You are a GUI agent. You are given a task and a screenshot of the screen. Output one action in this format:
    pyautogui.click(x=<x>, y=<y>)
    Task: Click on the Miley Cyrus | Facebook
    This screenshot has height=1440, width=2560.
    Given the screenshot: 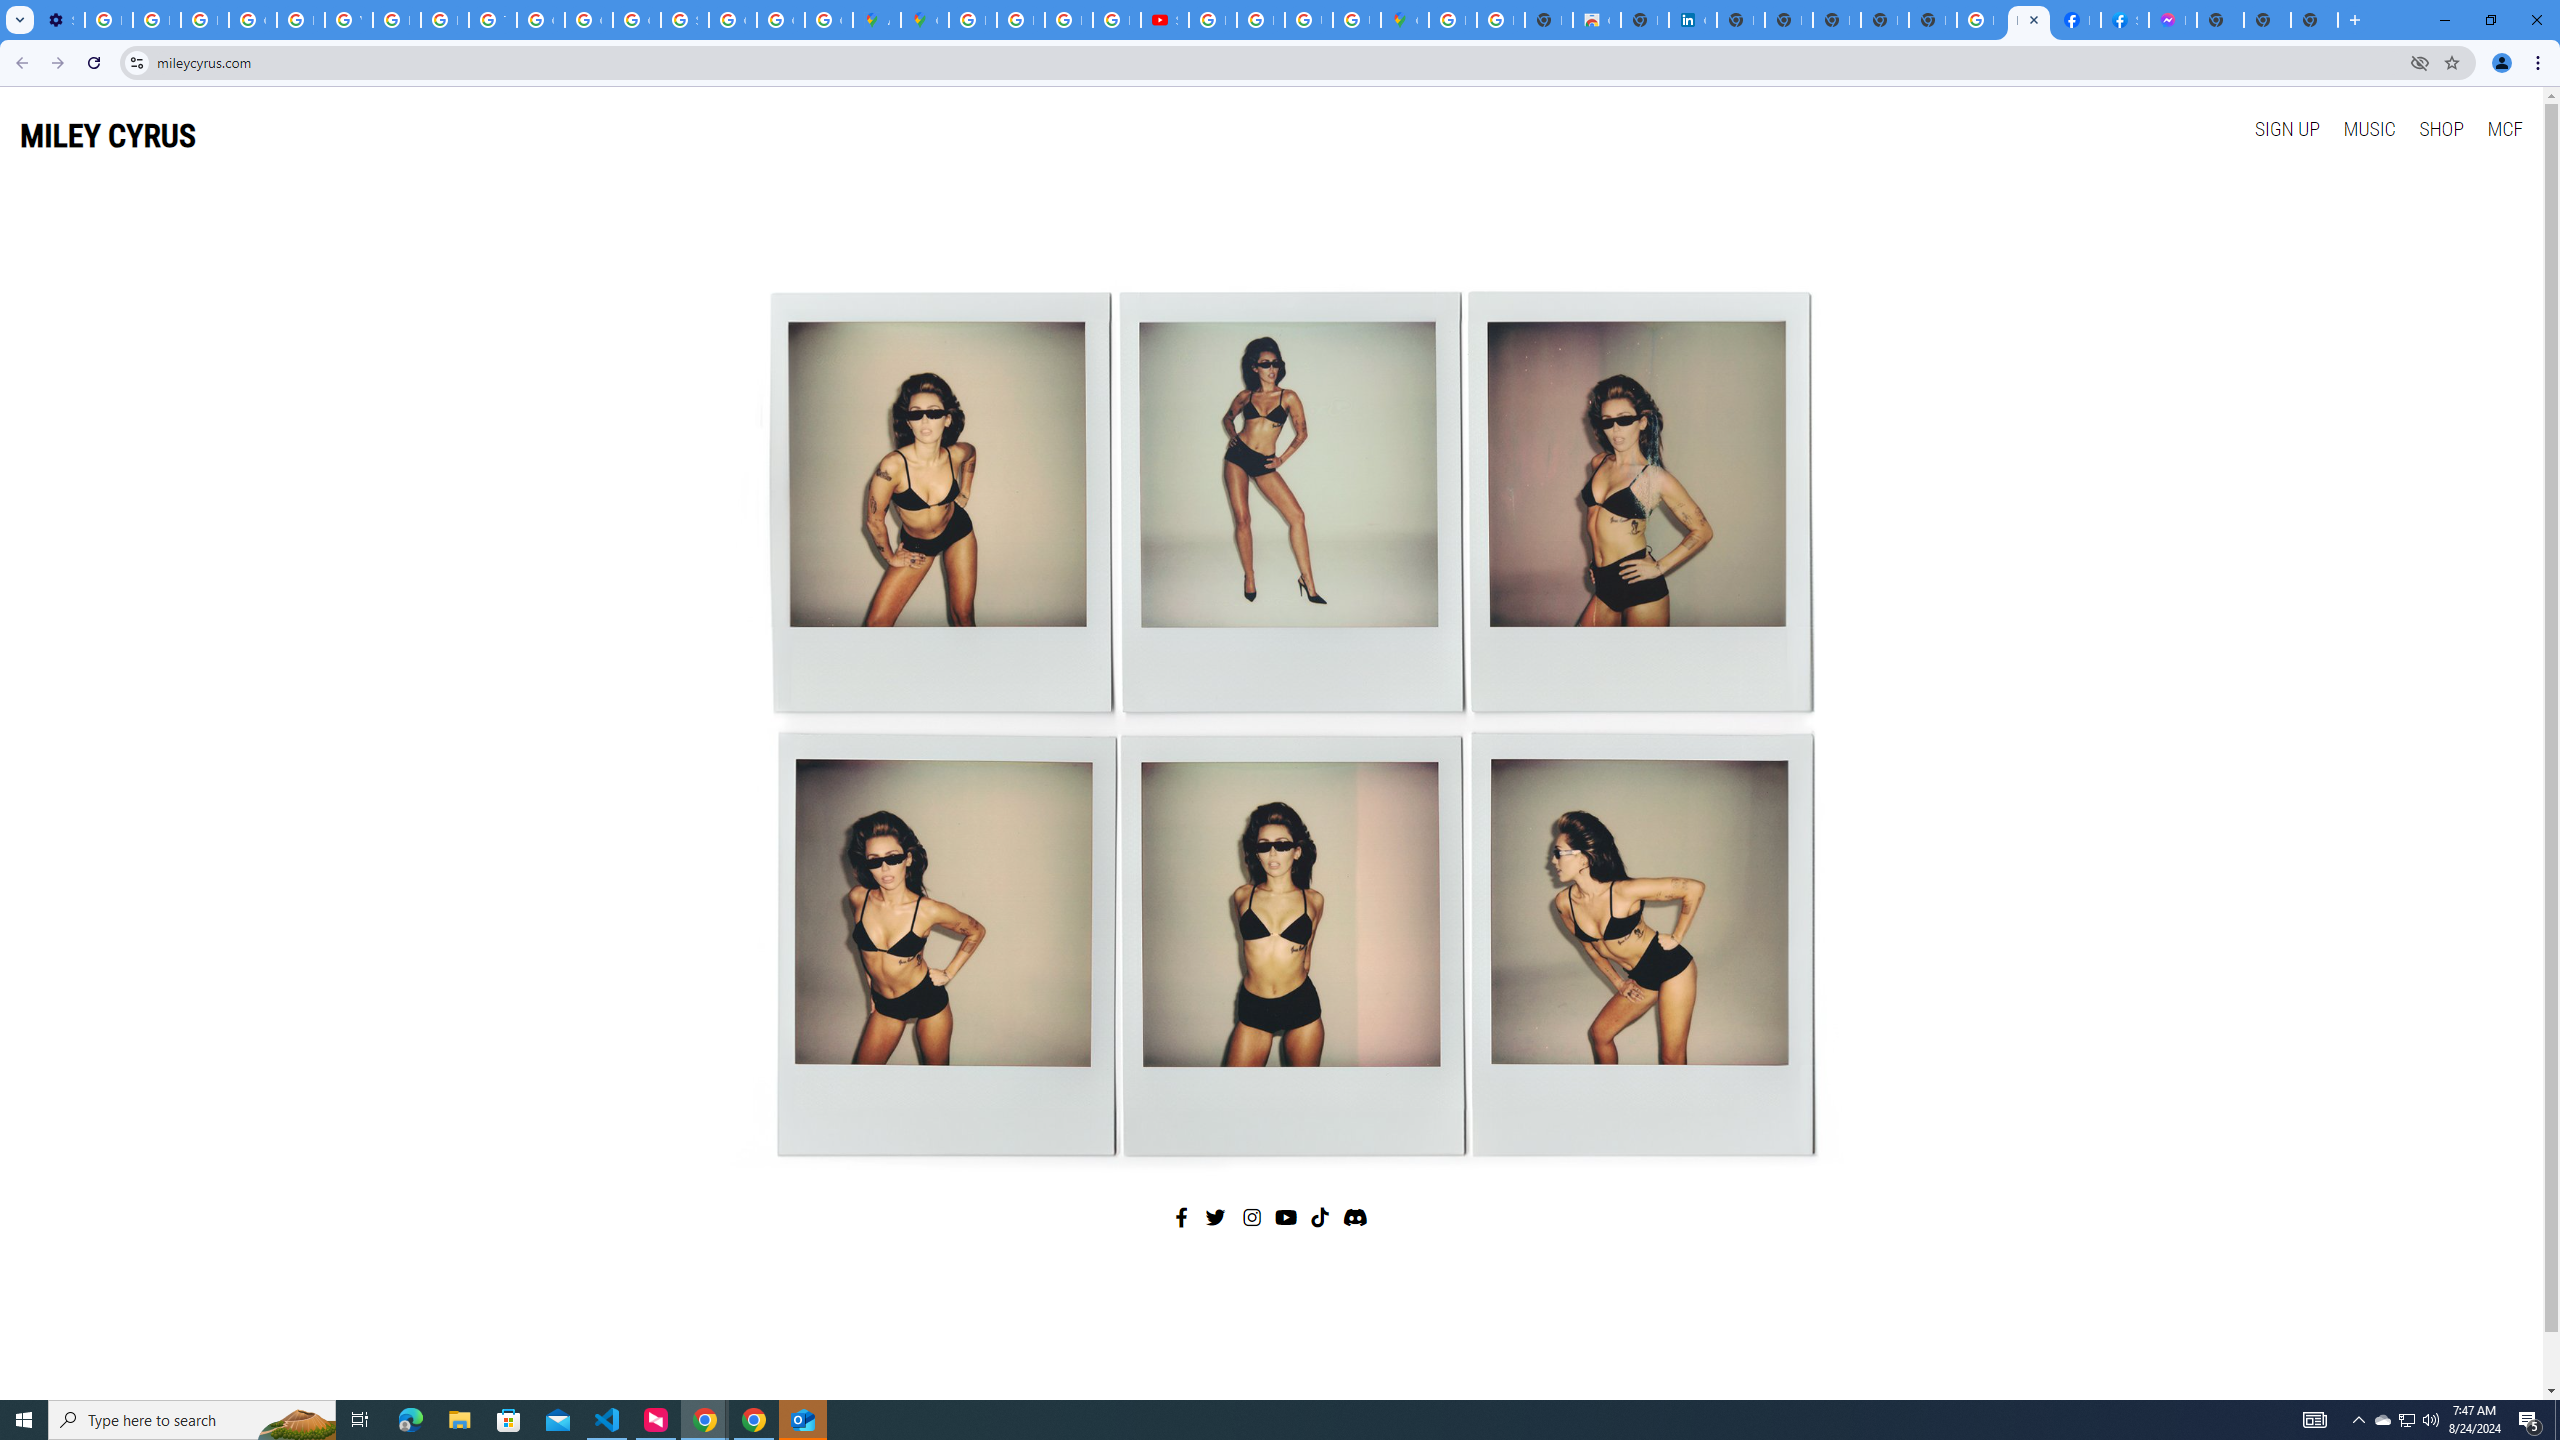 What is the action you would take?
    pyautogui.click(x=2076, y=20)
    